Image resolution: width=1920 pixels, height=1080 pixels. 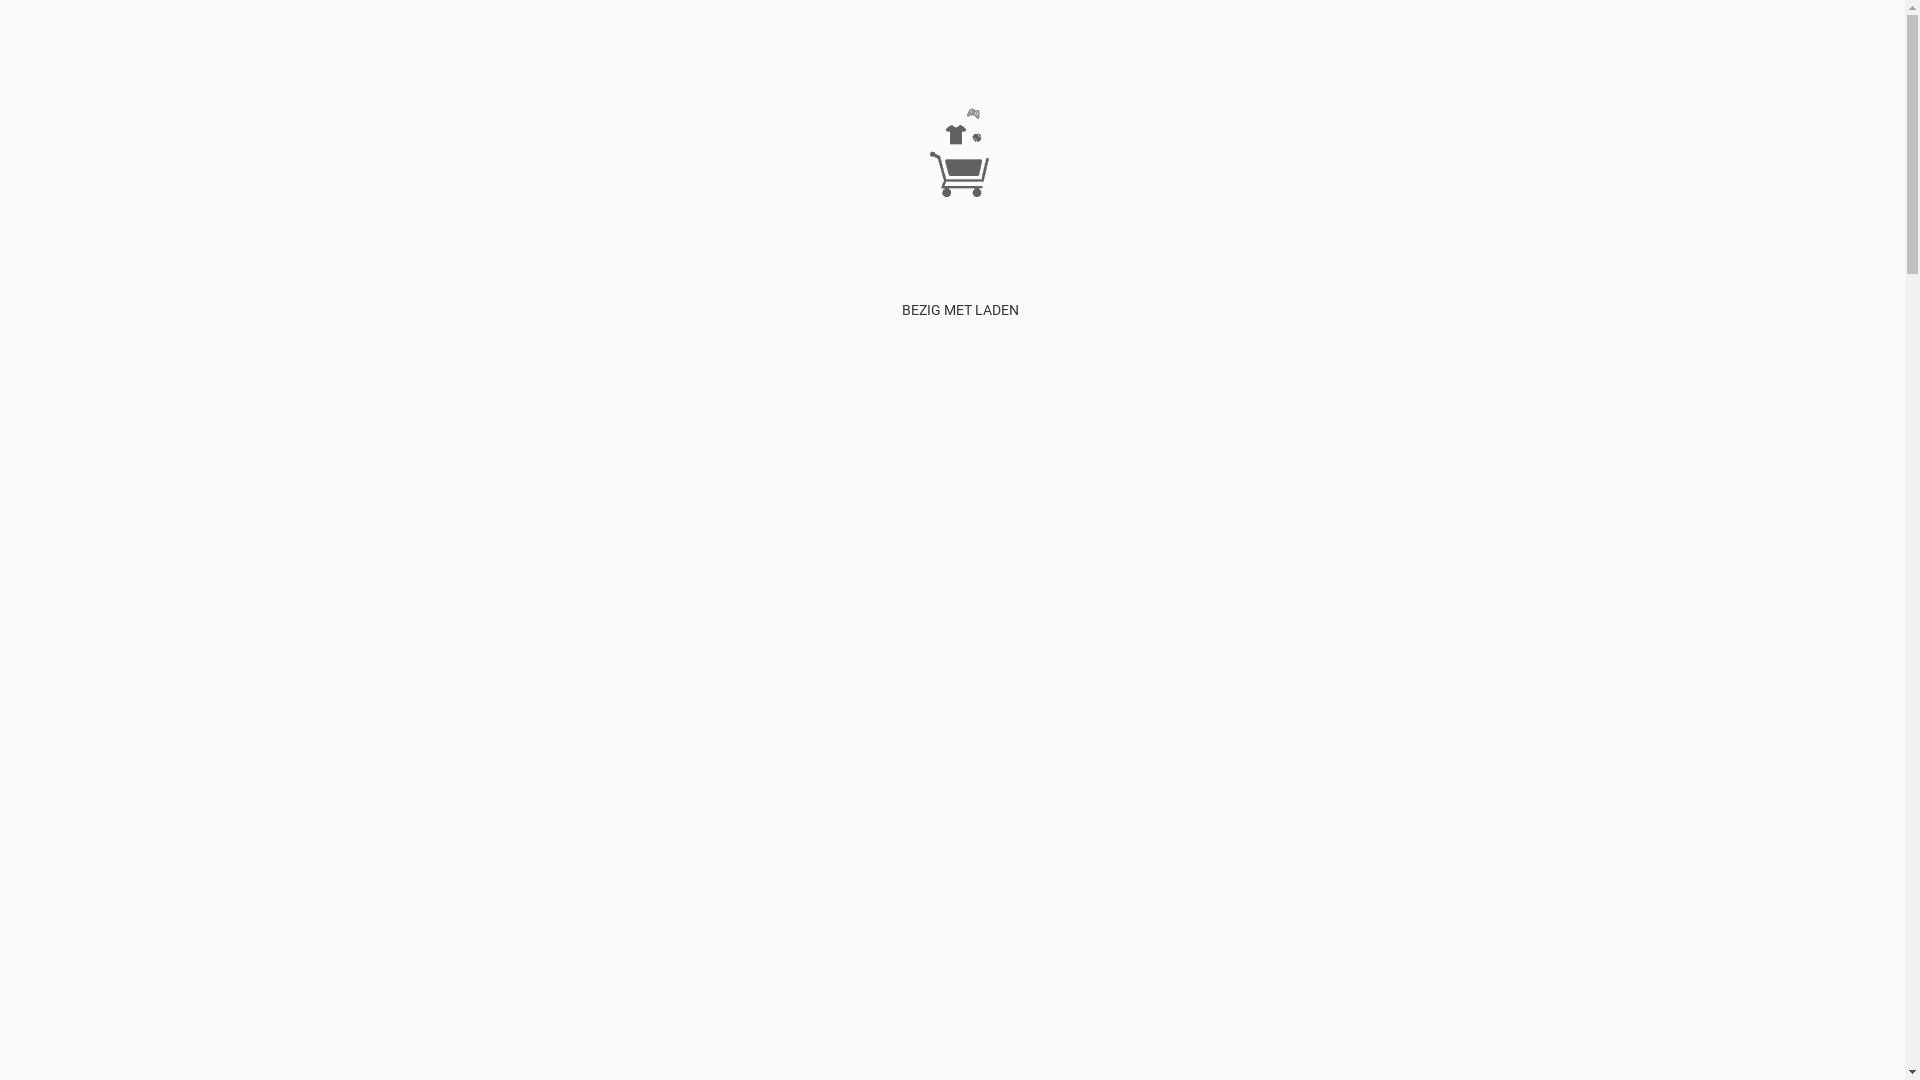 I want to click on Details, so click(x=21, y=899).